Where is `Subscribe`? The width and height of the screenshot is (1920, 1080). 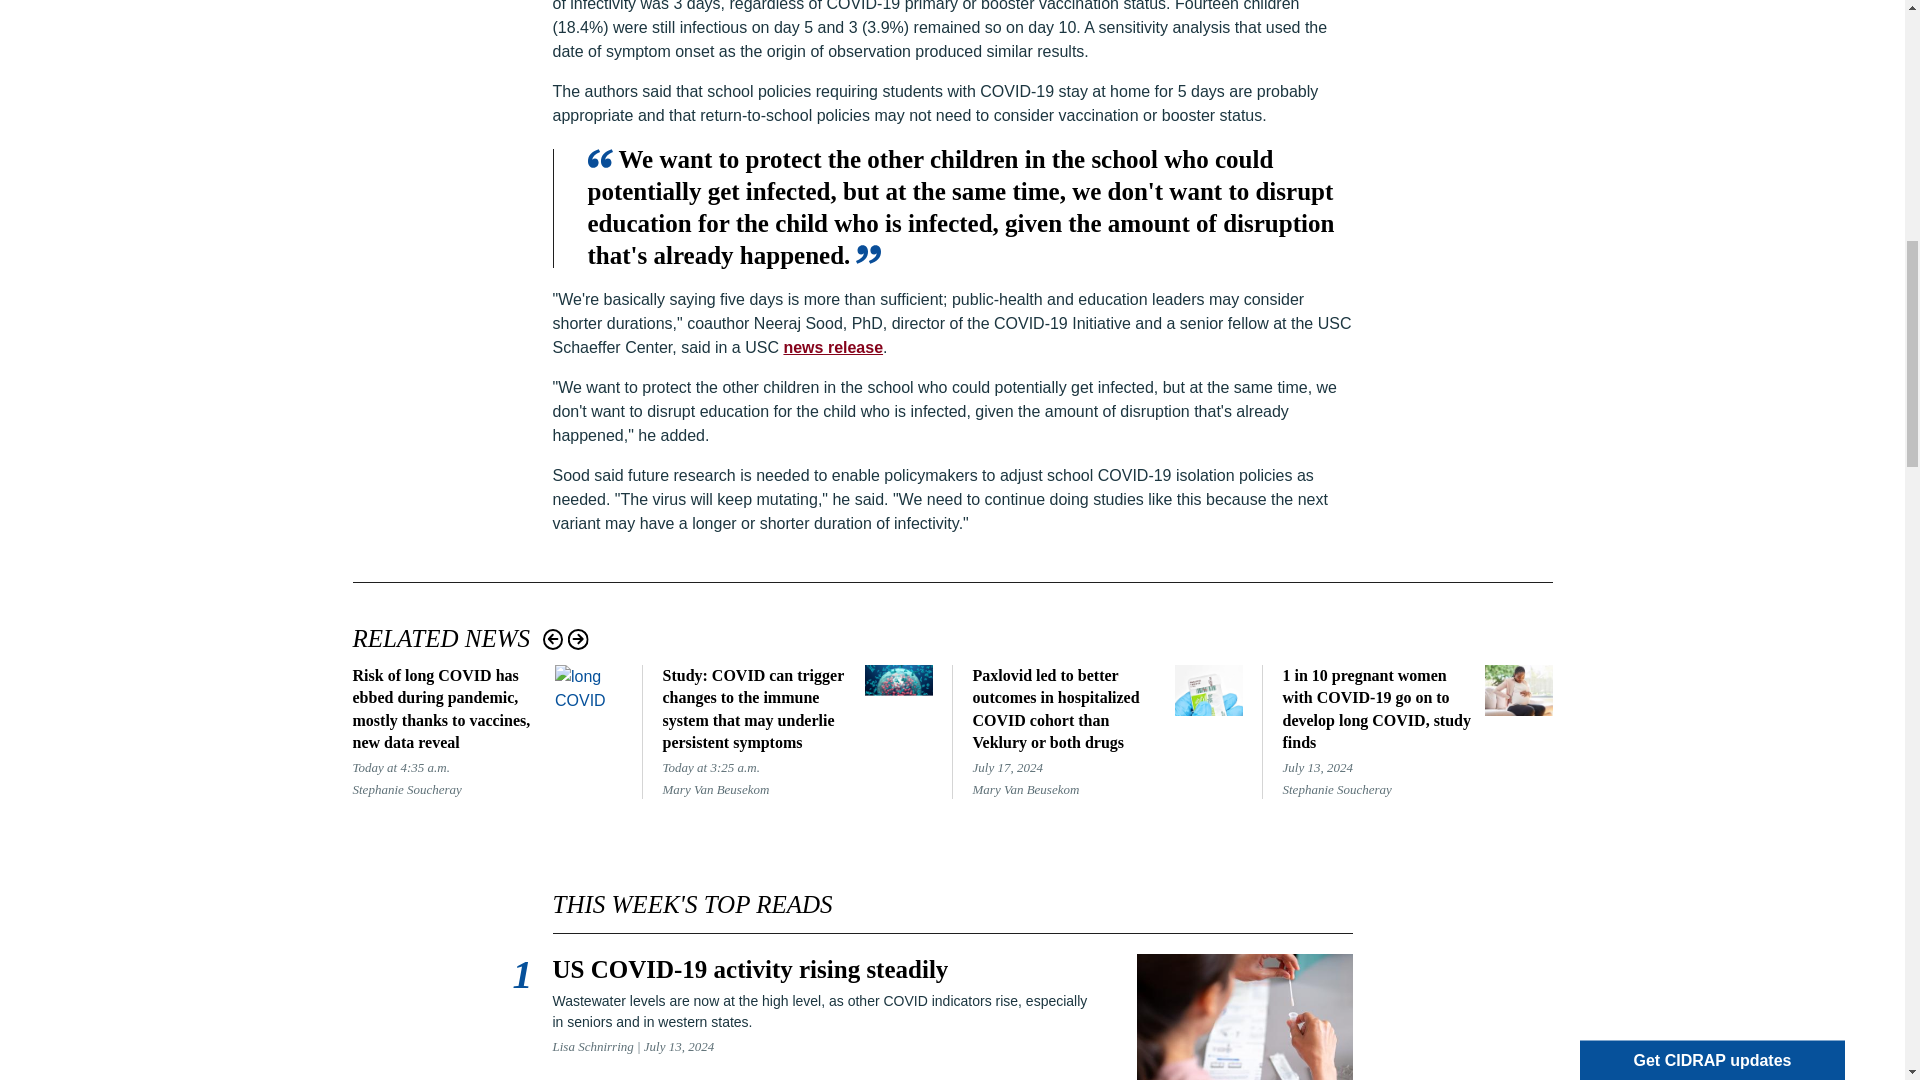
Subscribe is located at coordinates (1666, 258).